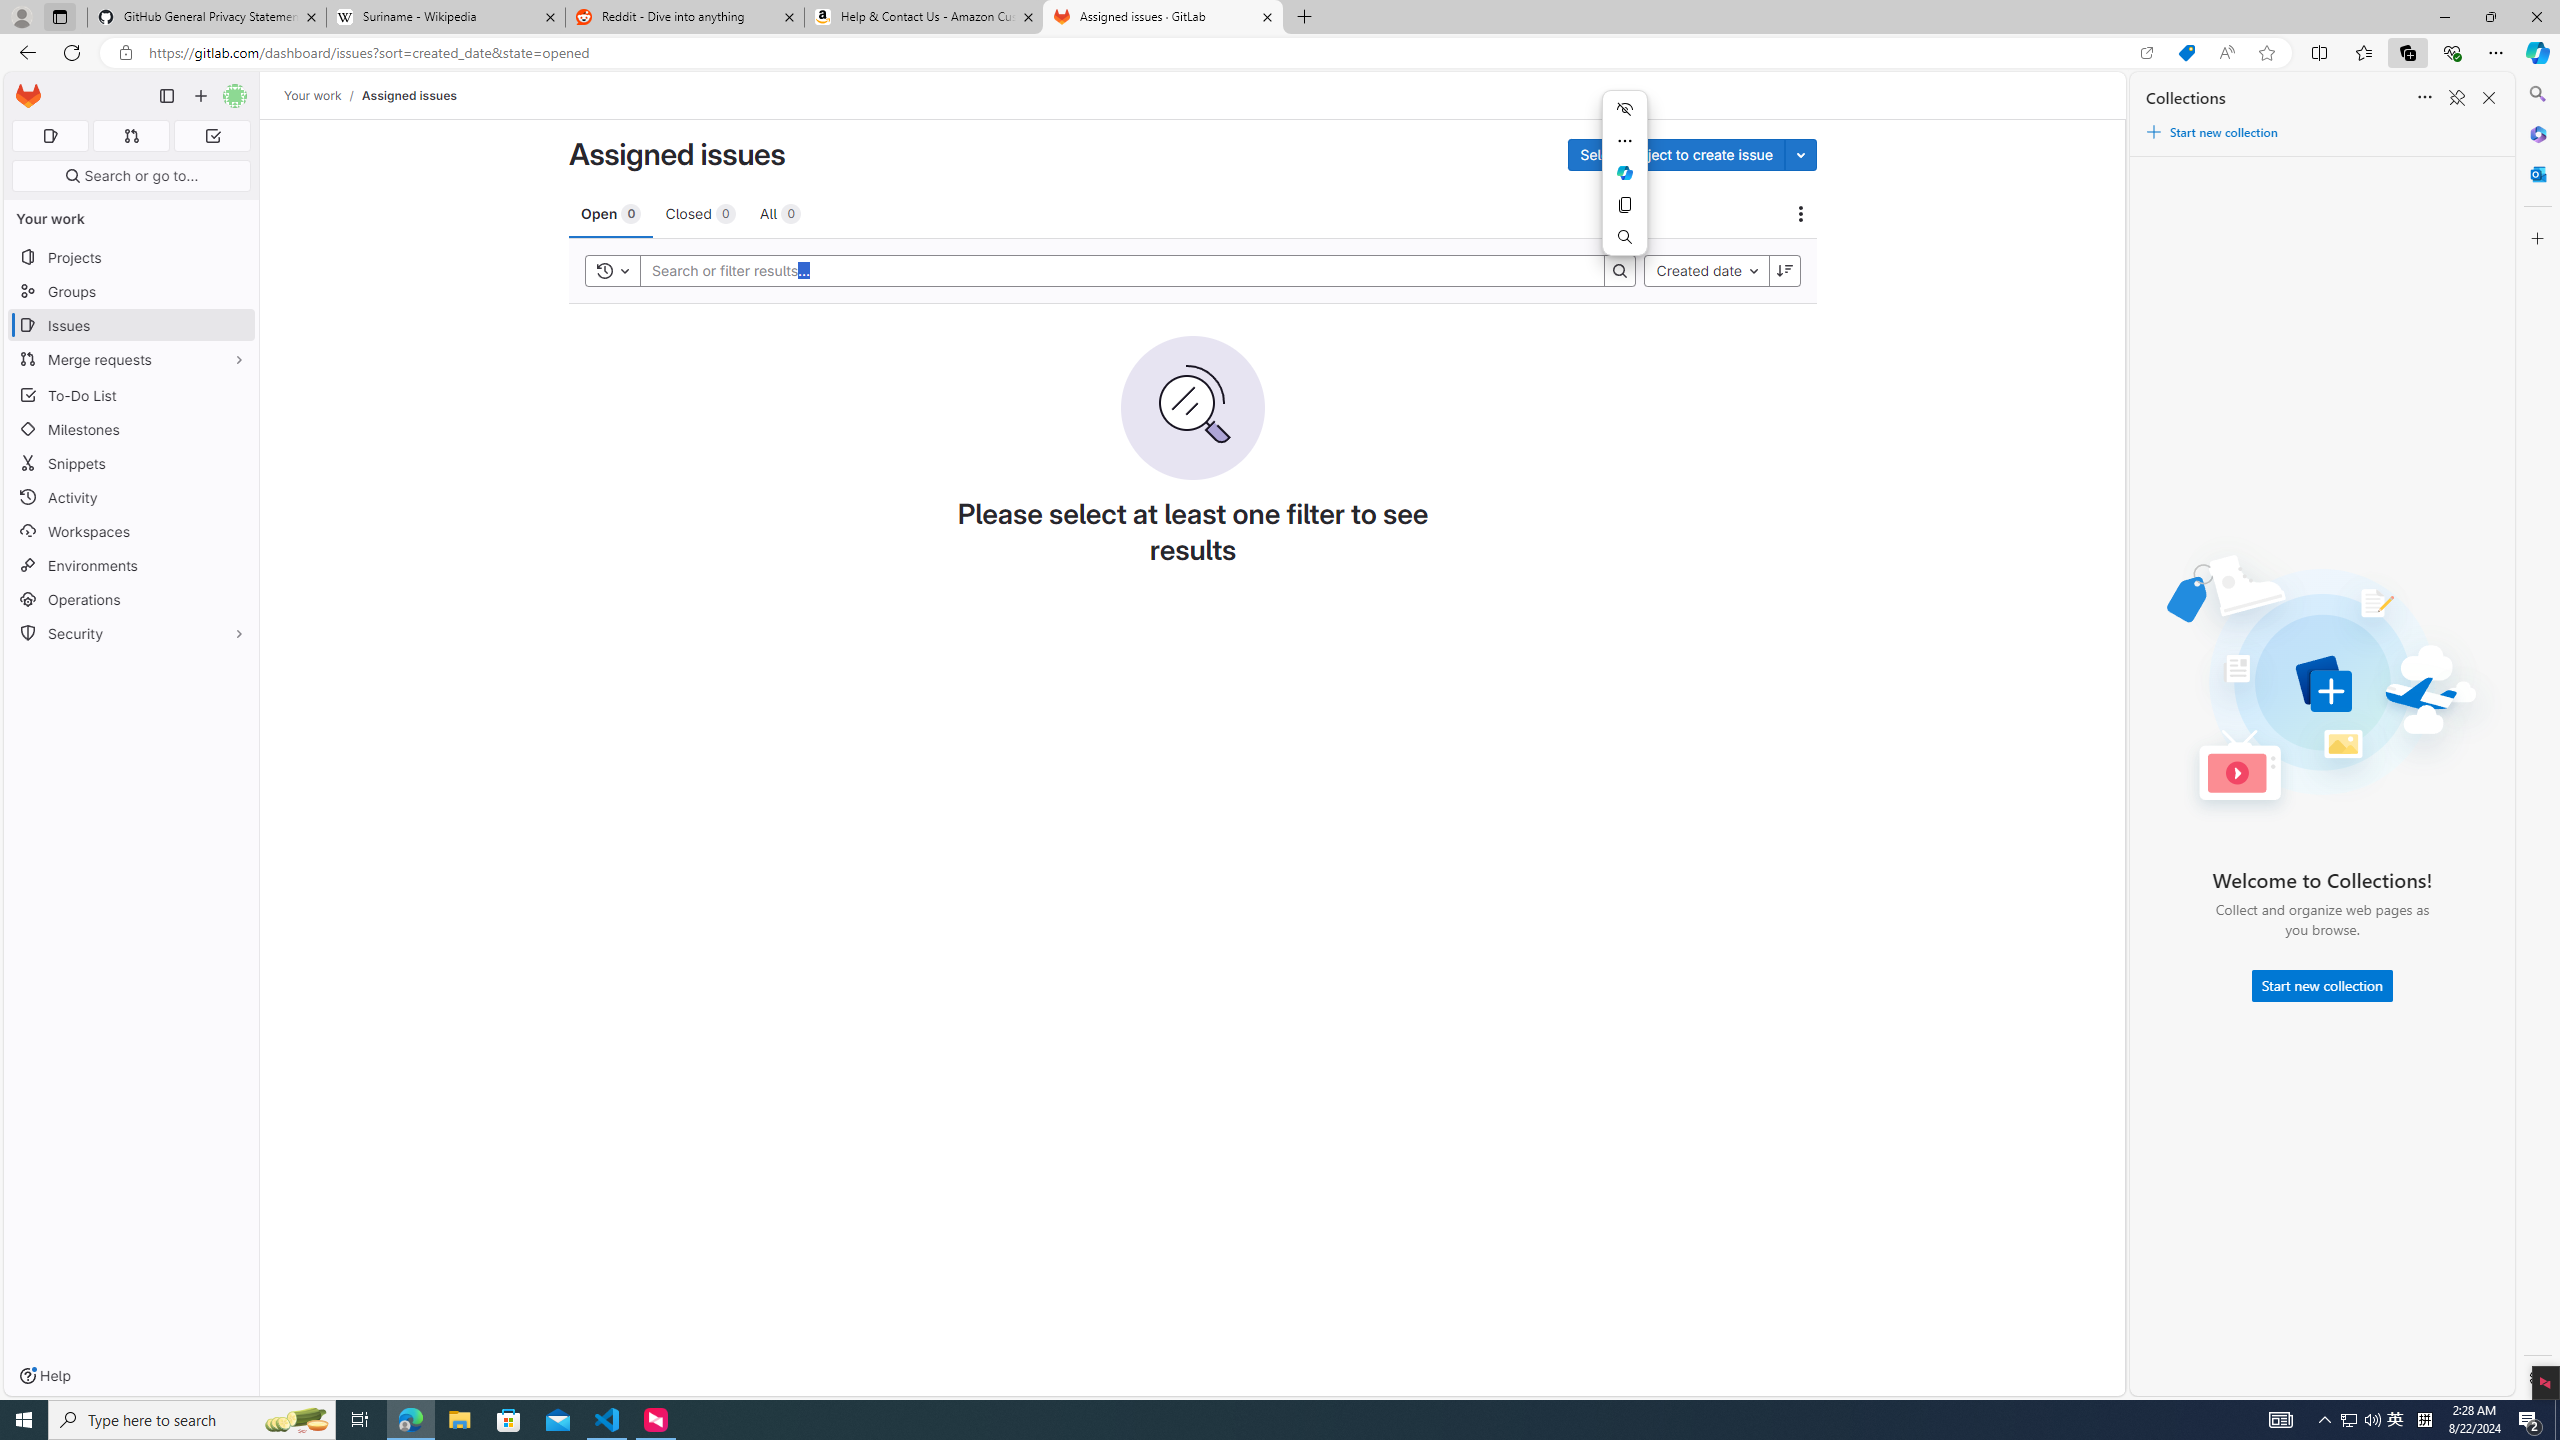 The width and height of the screenshot is (2560, 1440). I want to click on Hide menu, so click(1624, 109).